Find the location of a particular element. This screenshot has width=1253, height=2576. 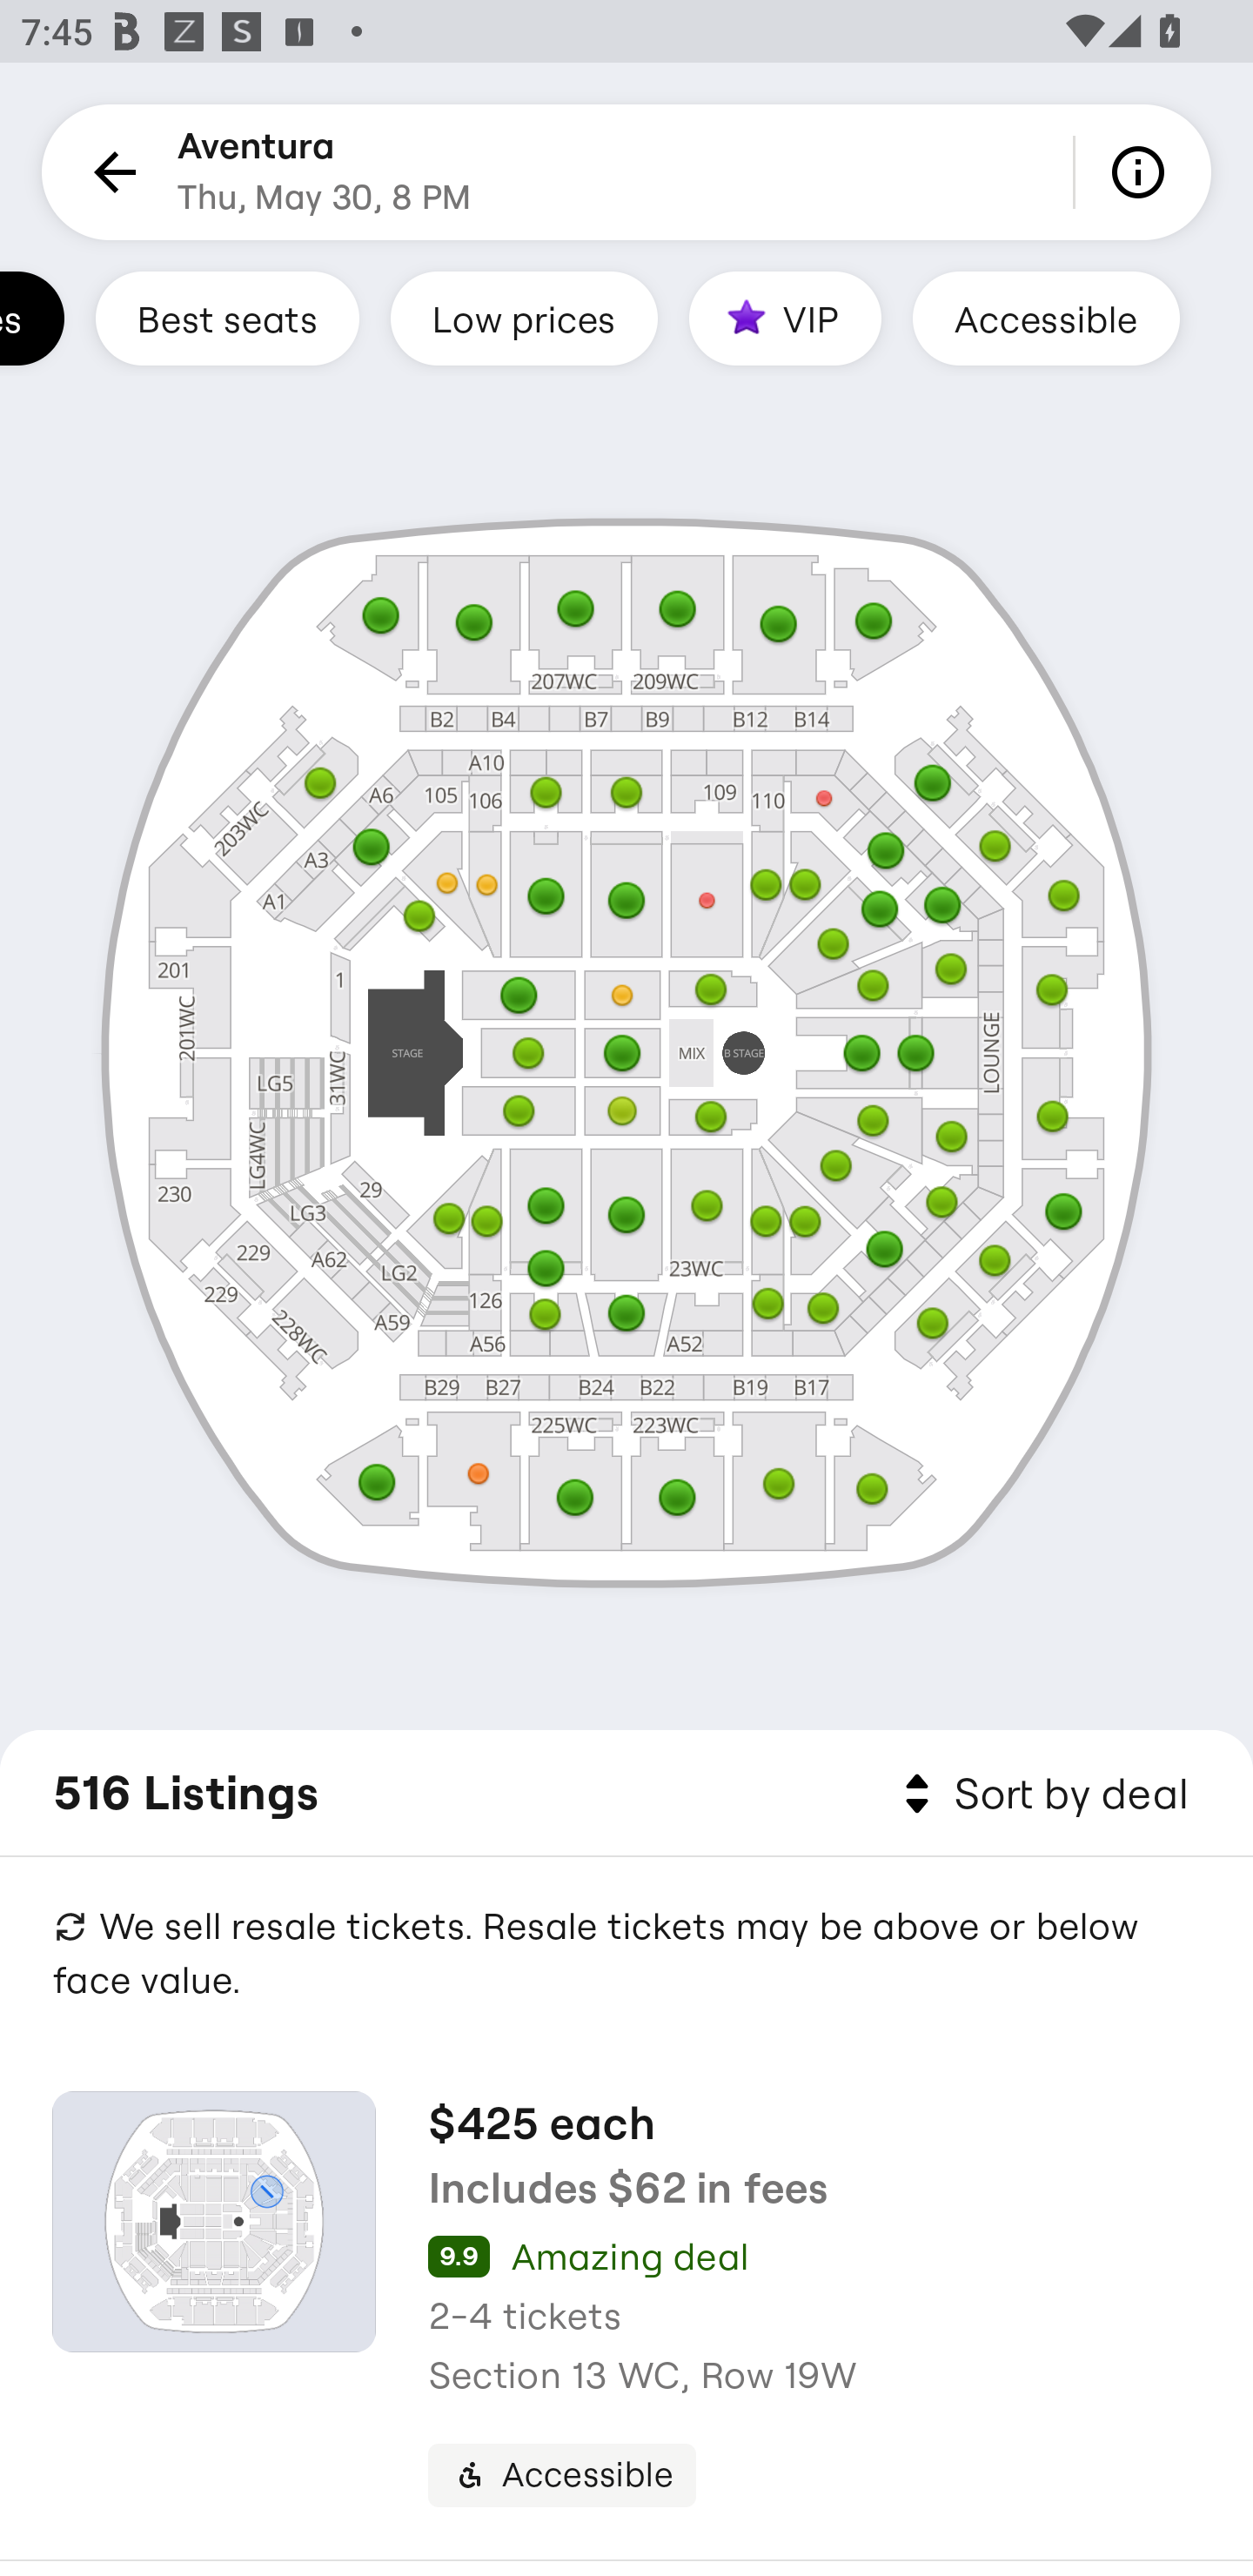

Low prices is located at coordinates (524, 318).